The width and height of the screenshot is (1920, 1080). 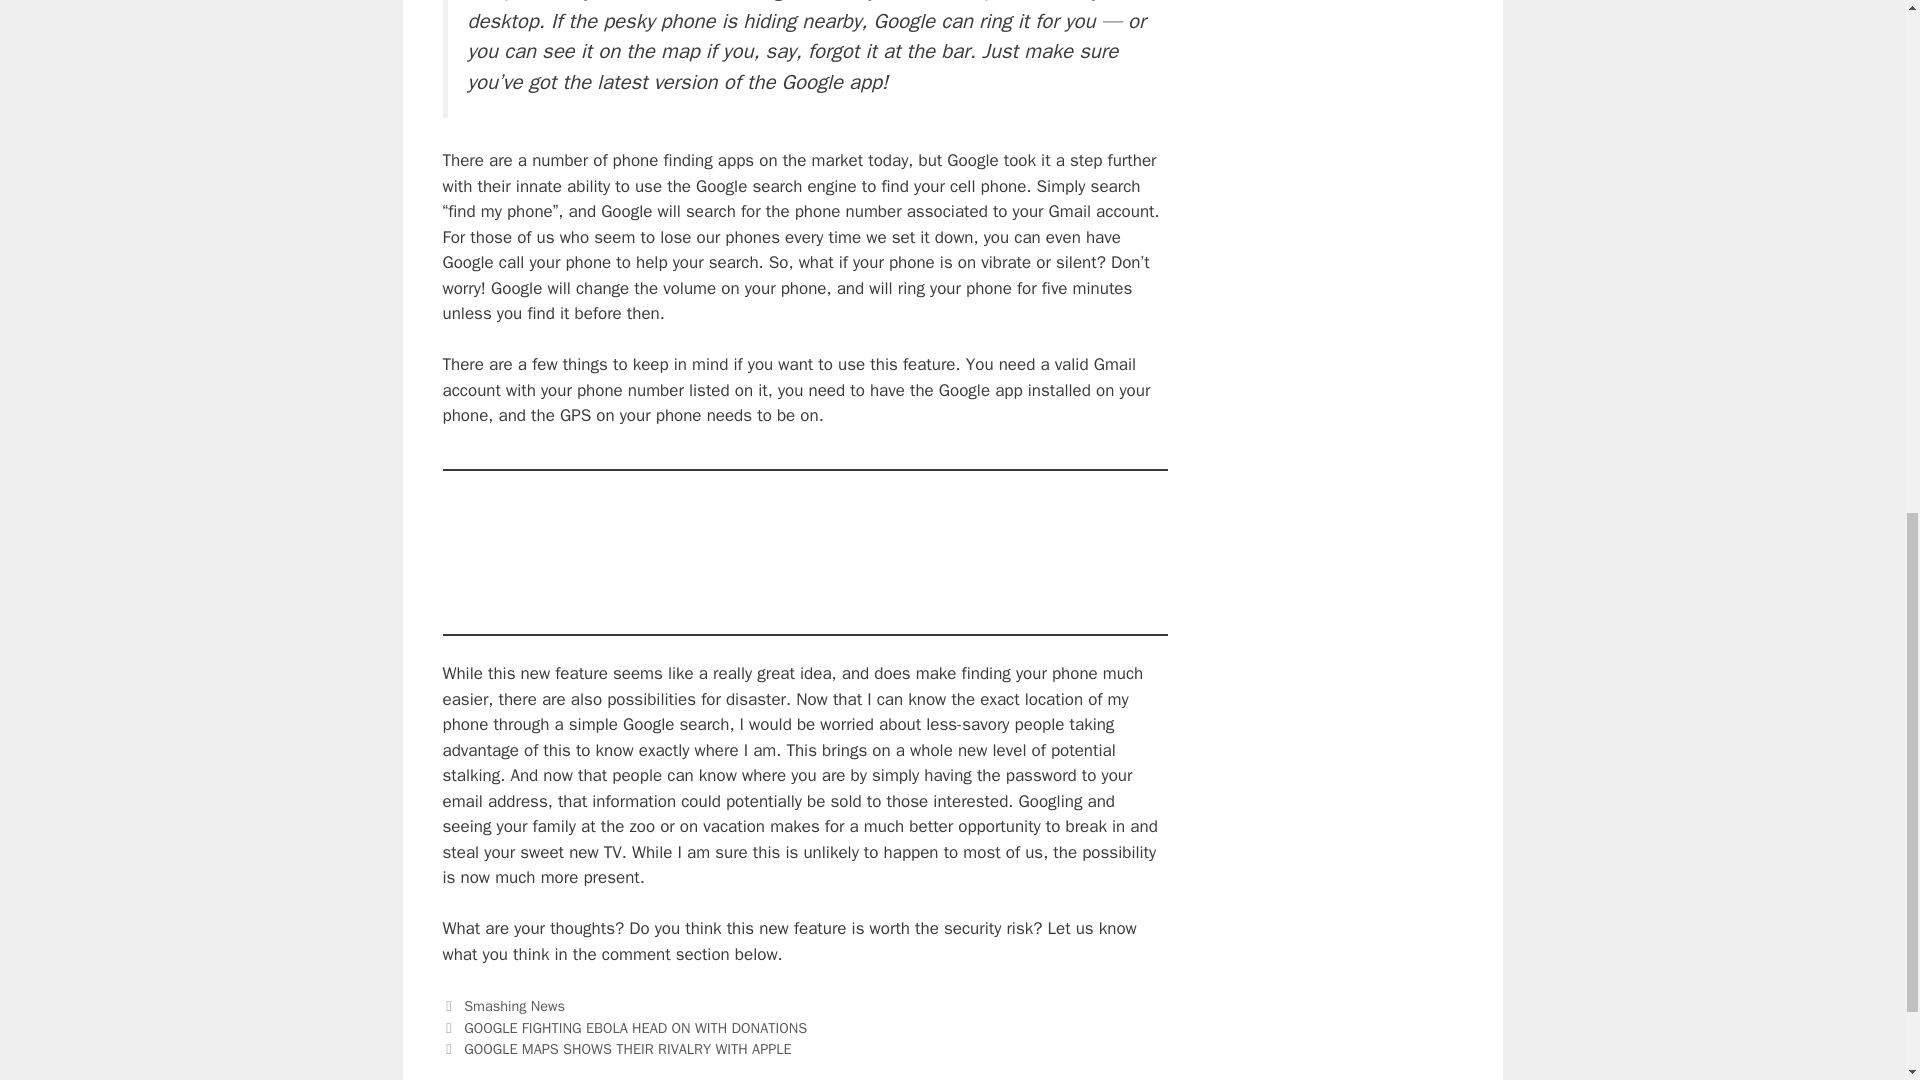 I want to click on GOOGLE FIGHTING EBOLA HEAD ON WITH DONATIONS, so click(x=635, y=1028).